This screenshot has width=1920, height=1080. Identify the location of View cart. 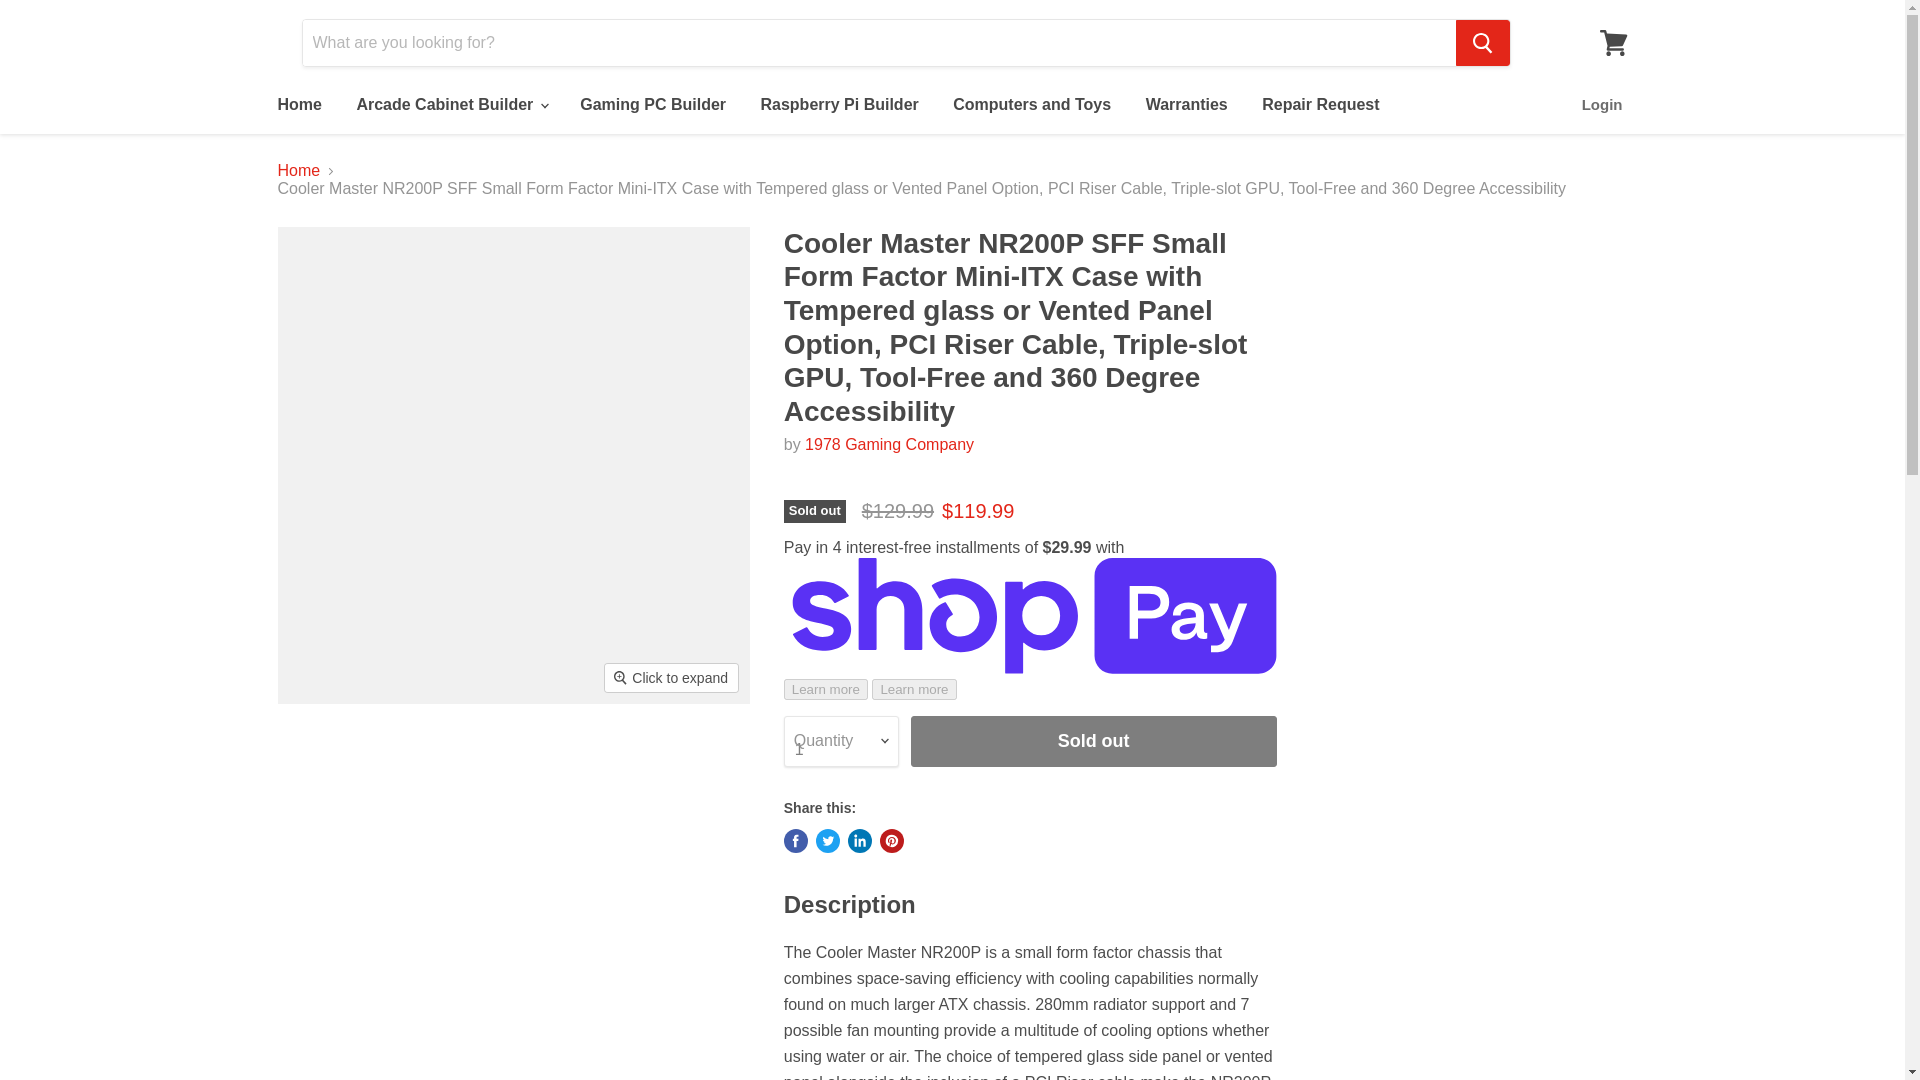
(1613, 42).